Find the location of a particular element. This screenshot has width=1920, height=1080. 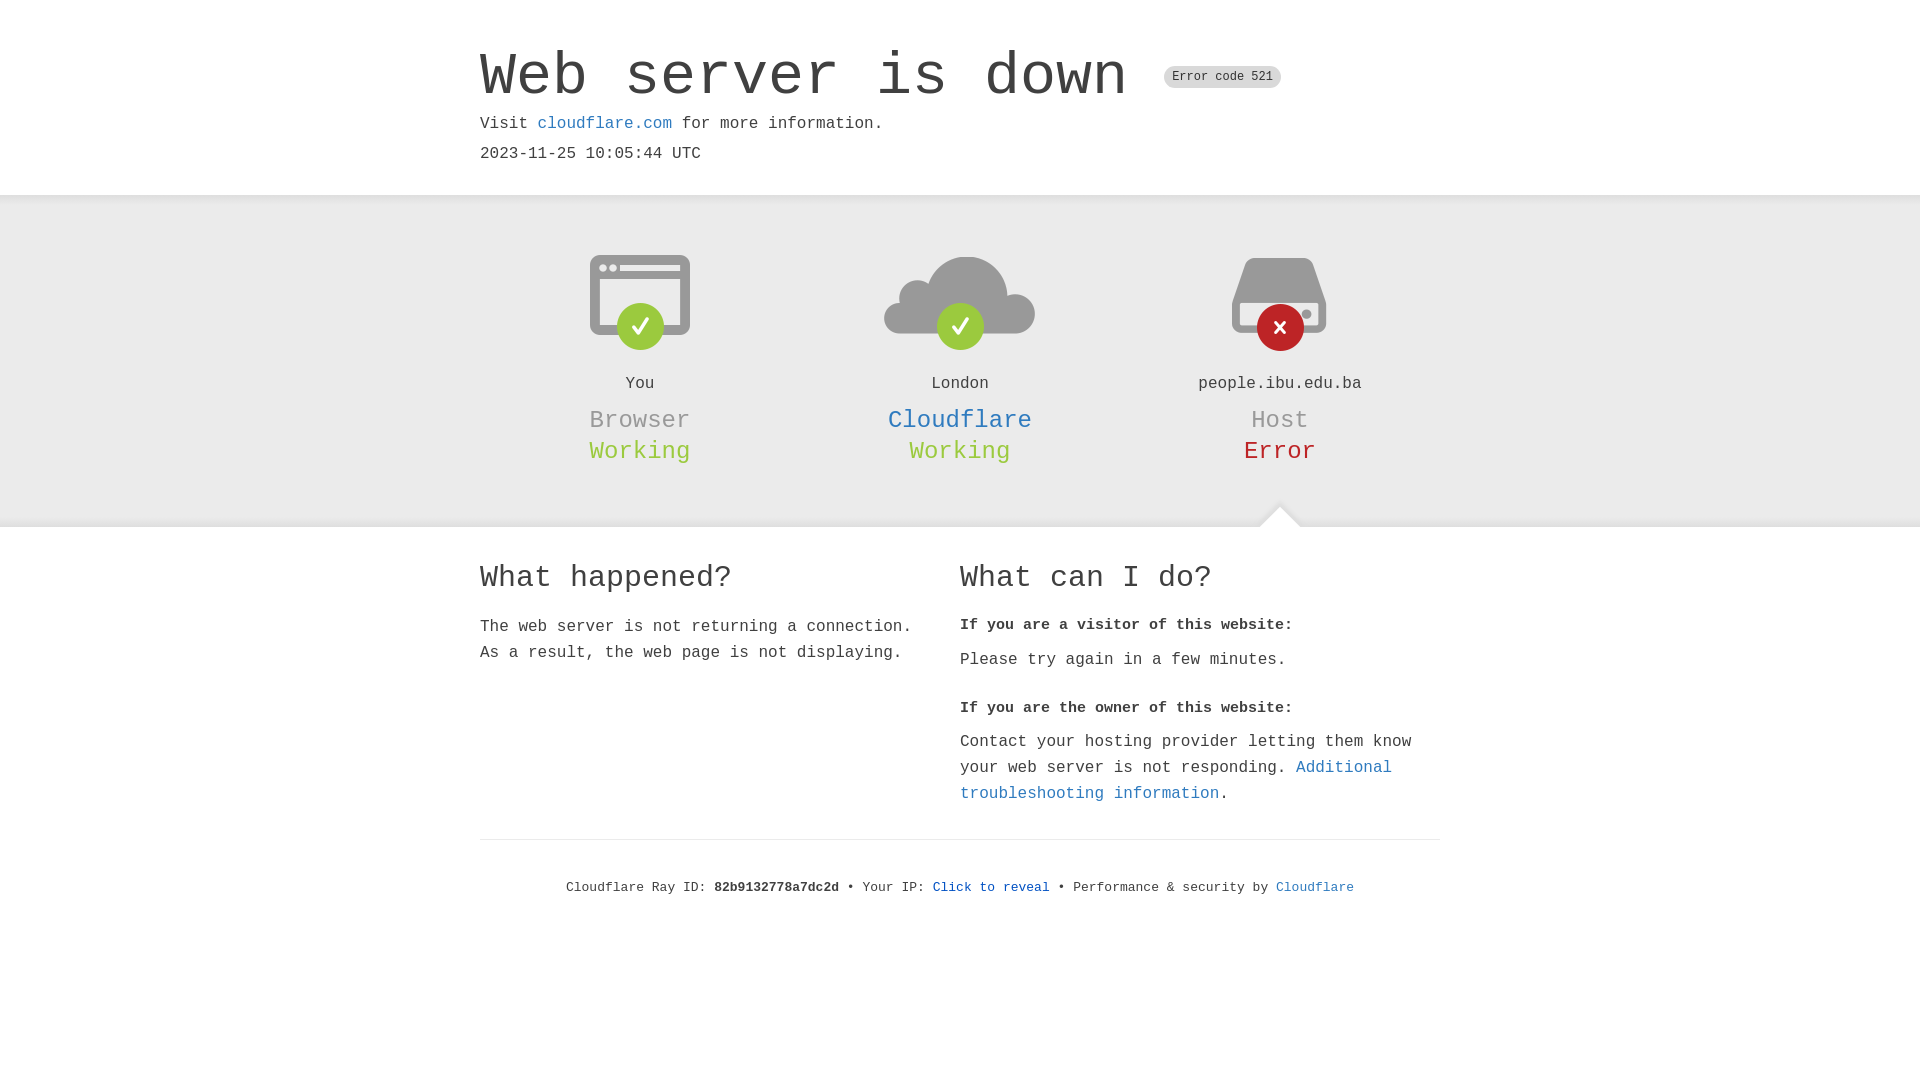

Click to reveal is located at coordinates (992, 888).